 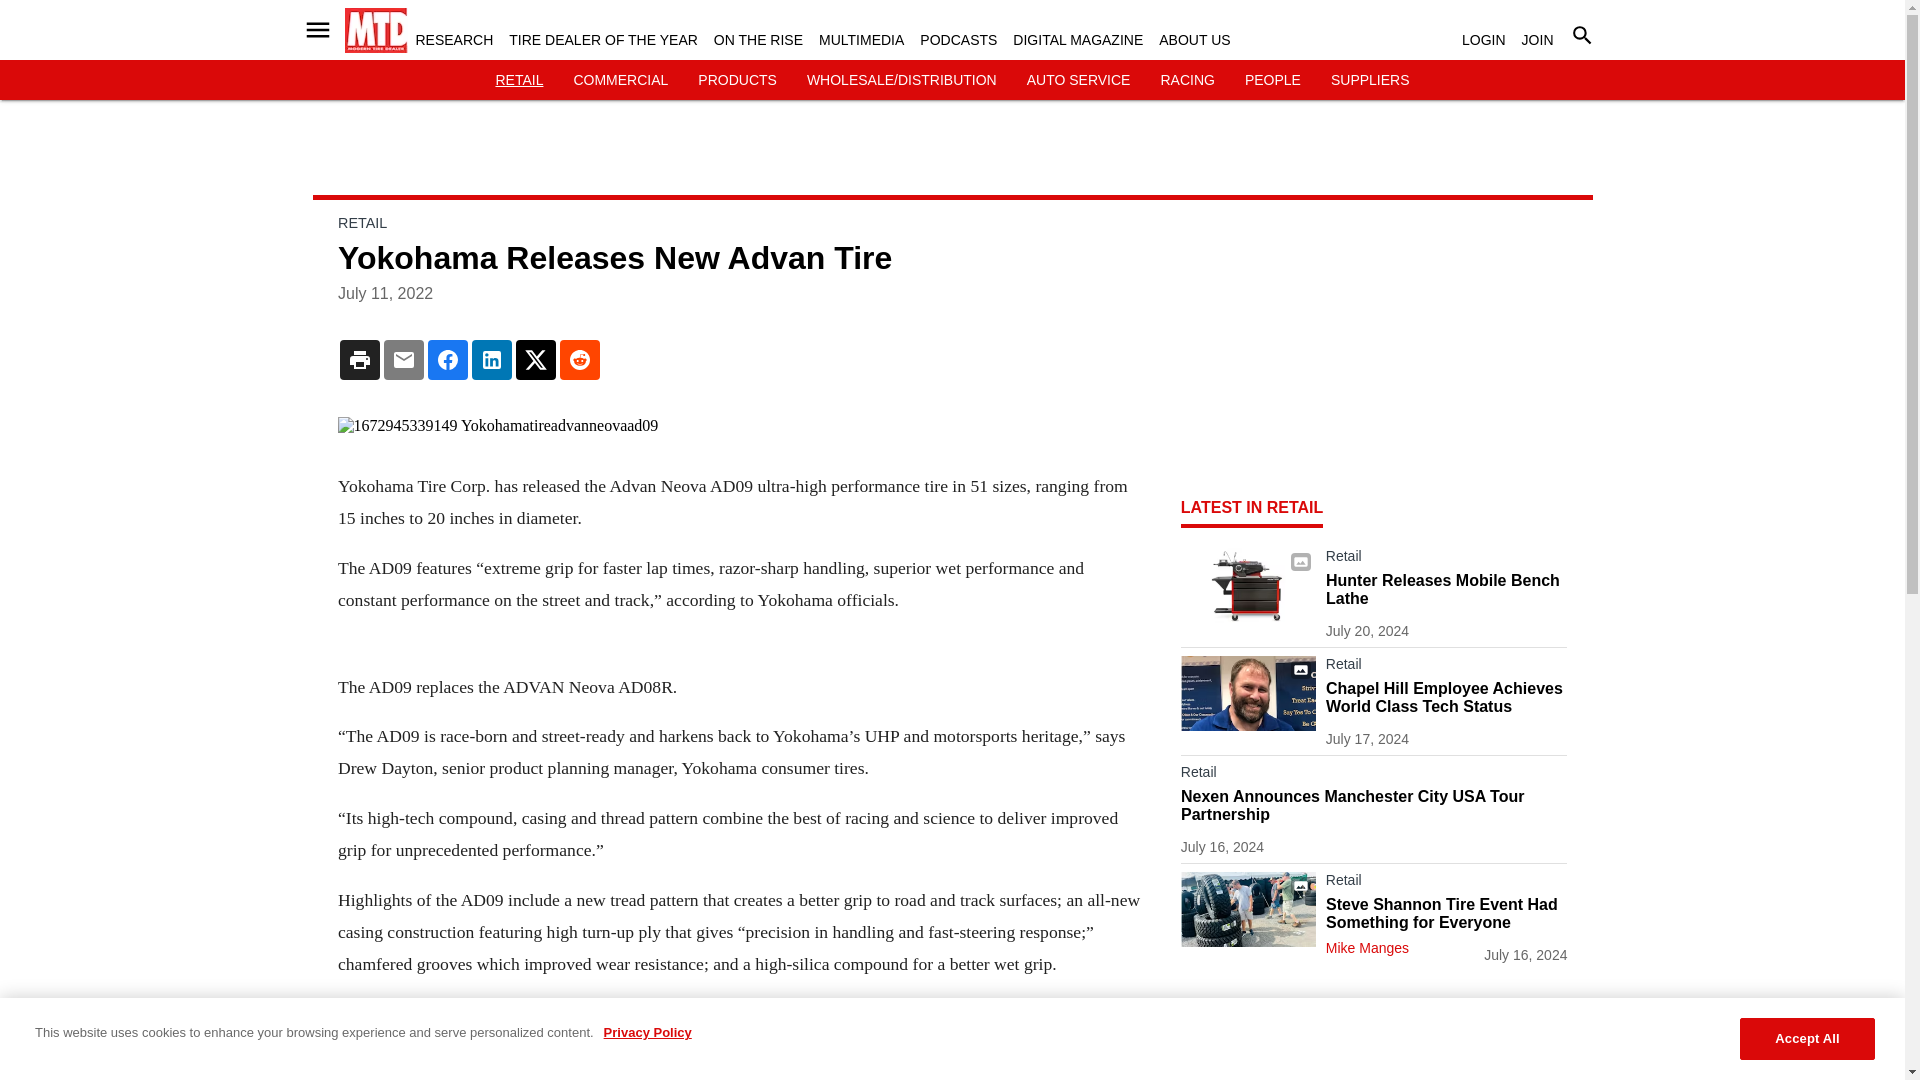 I want to click on LOGIN, so click(x=1483, y=40).